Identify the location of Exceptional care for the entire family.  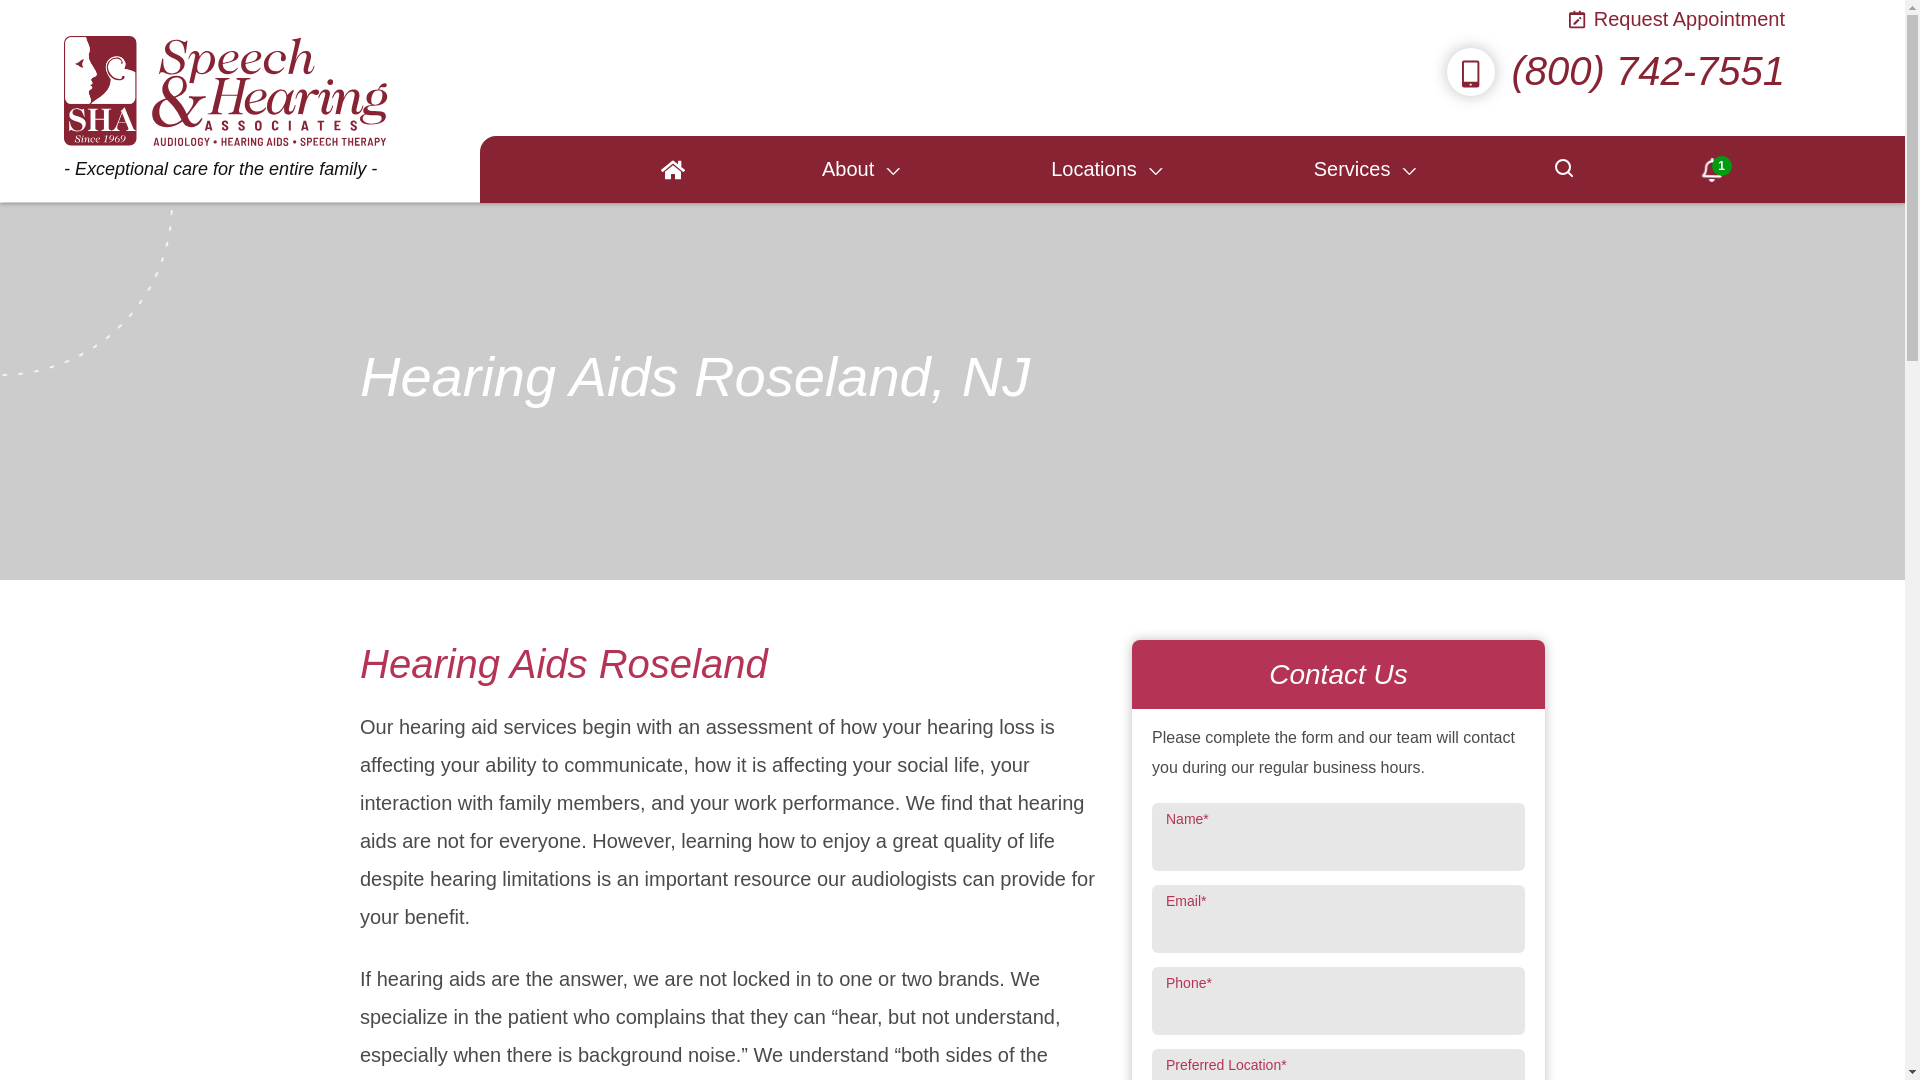
(225, 100).